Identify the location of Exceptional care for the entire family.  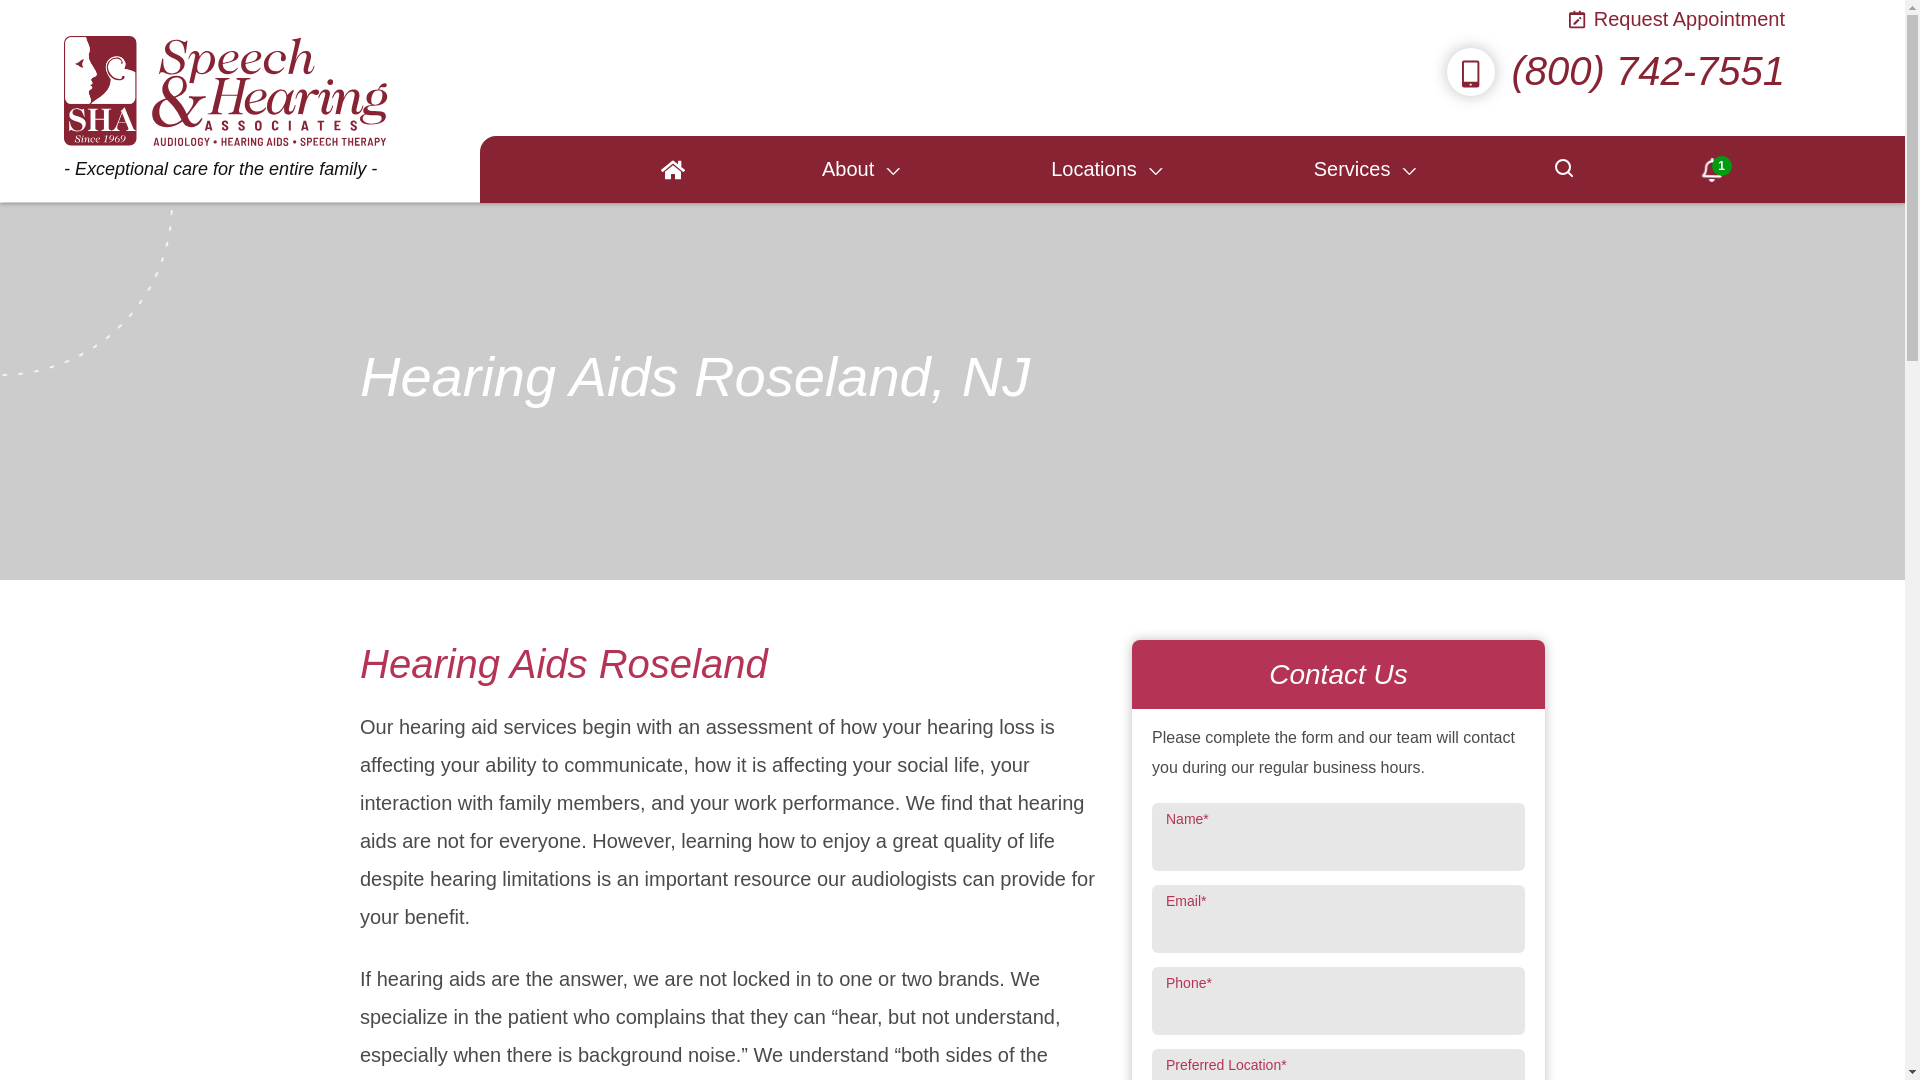
(225, 100).